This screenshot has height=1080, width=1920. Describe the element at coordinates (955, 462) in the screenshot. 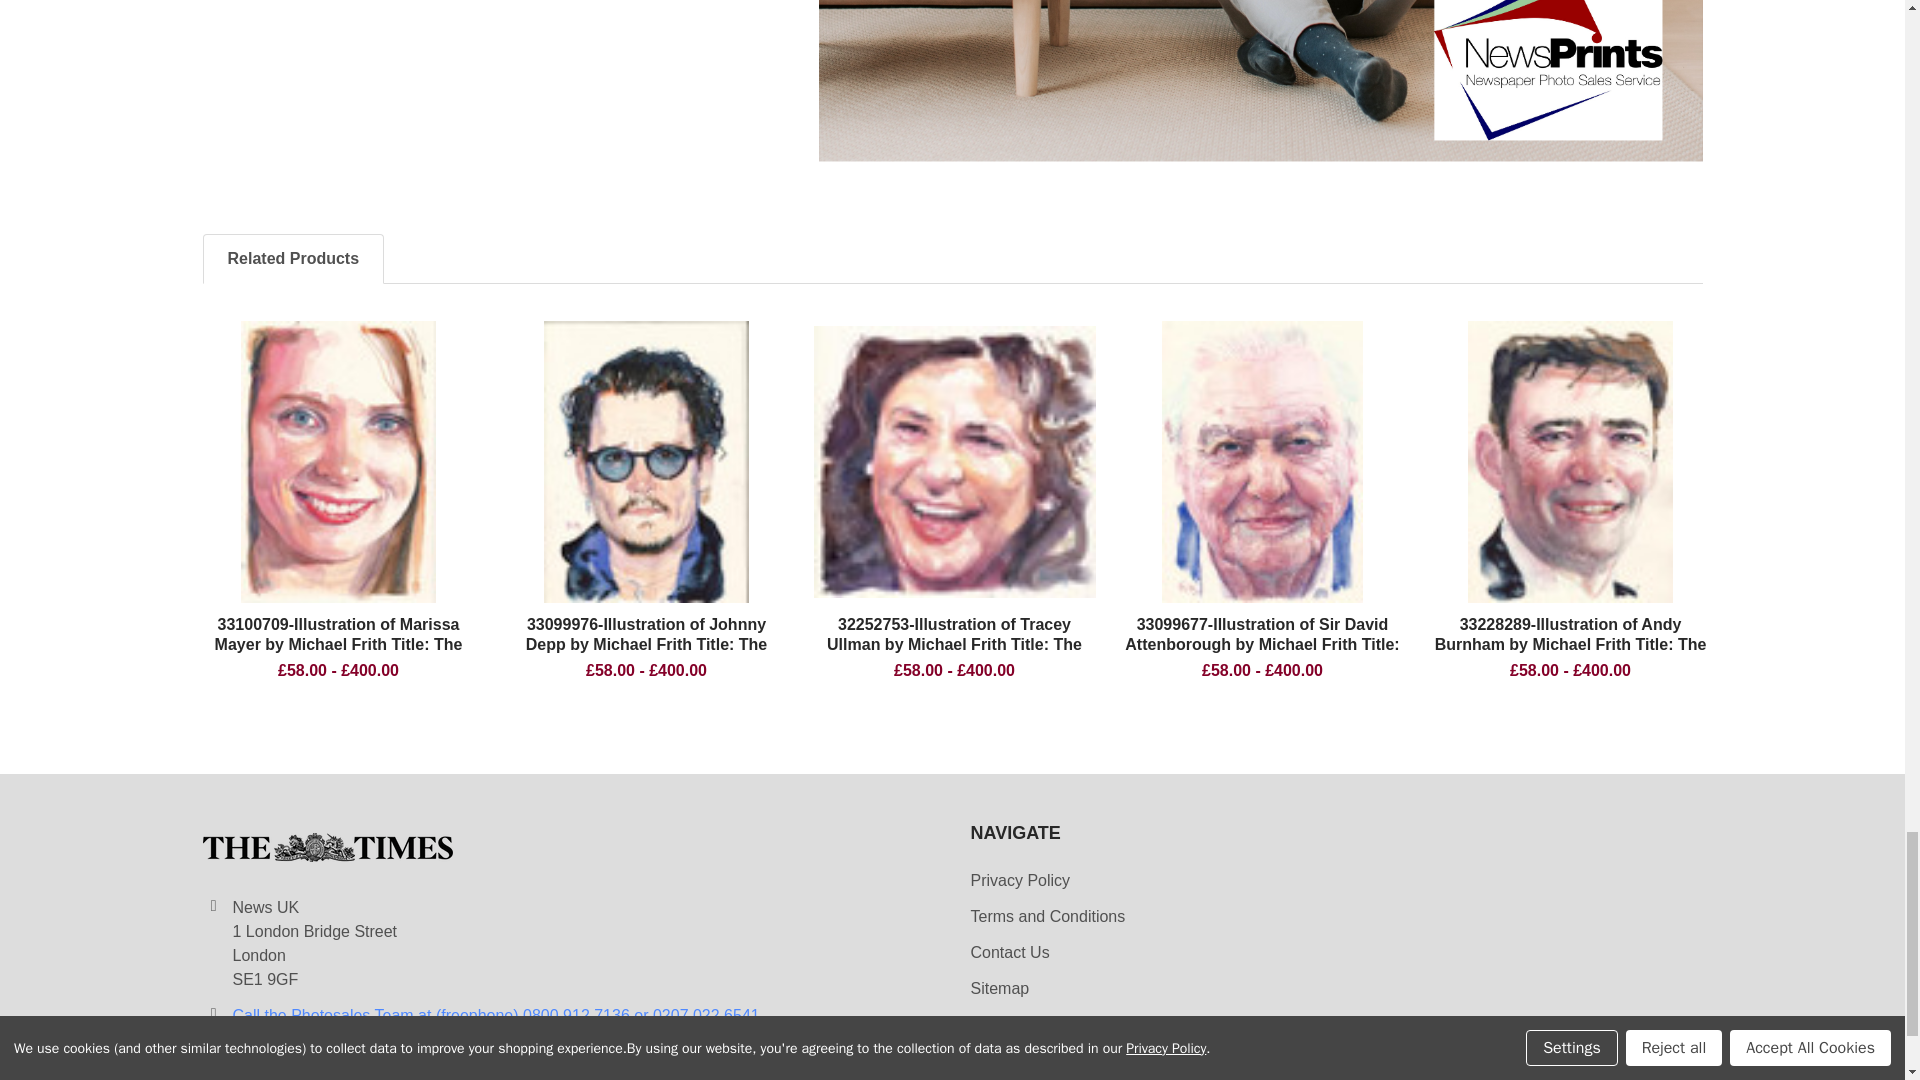

I see `image 1` at that location.